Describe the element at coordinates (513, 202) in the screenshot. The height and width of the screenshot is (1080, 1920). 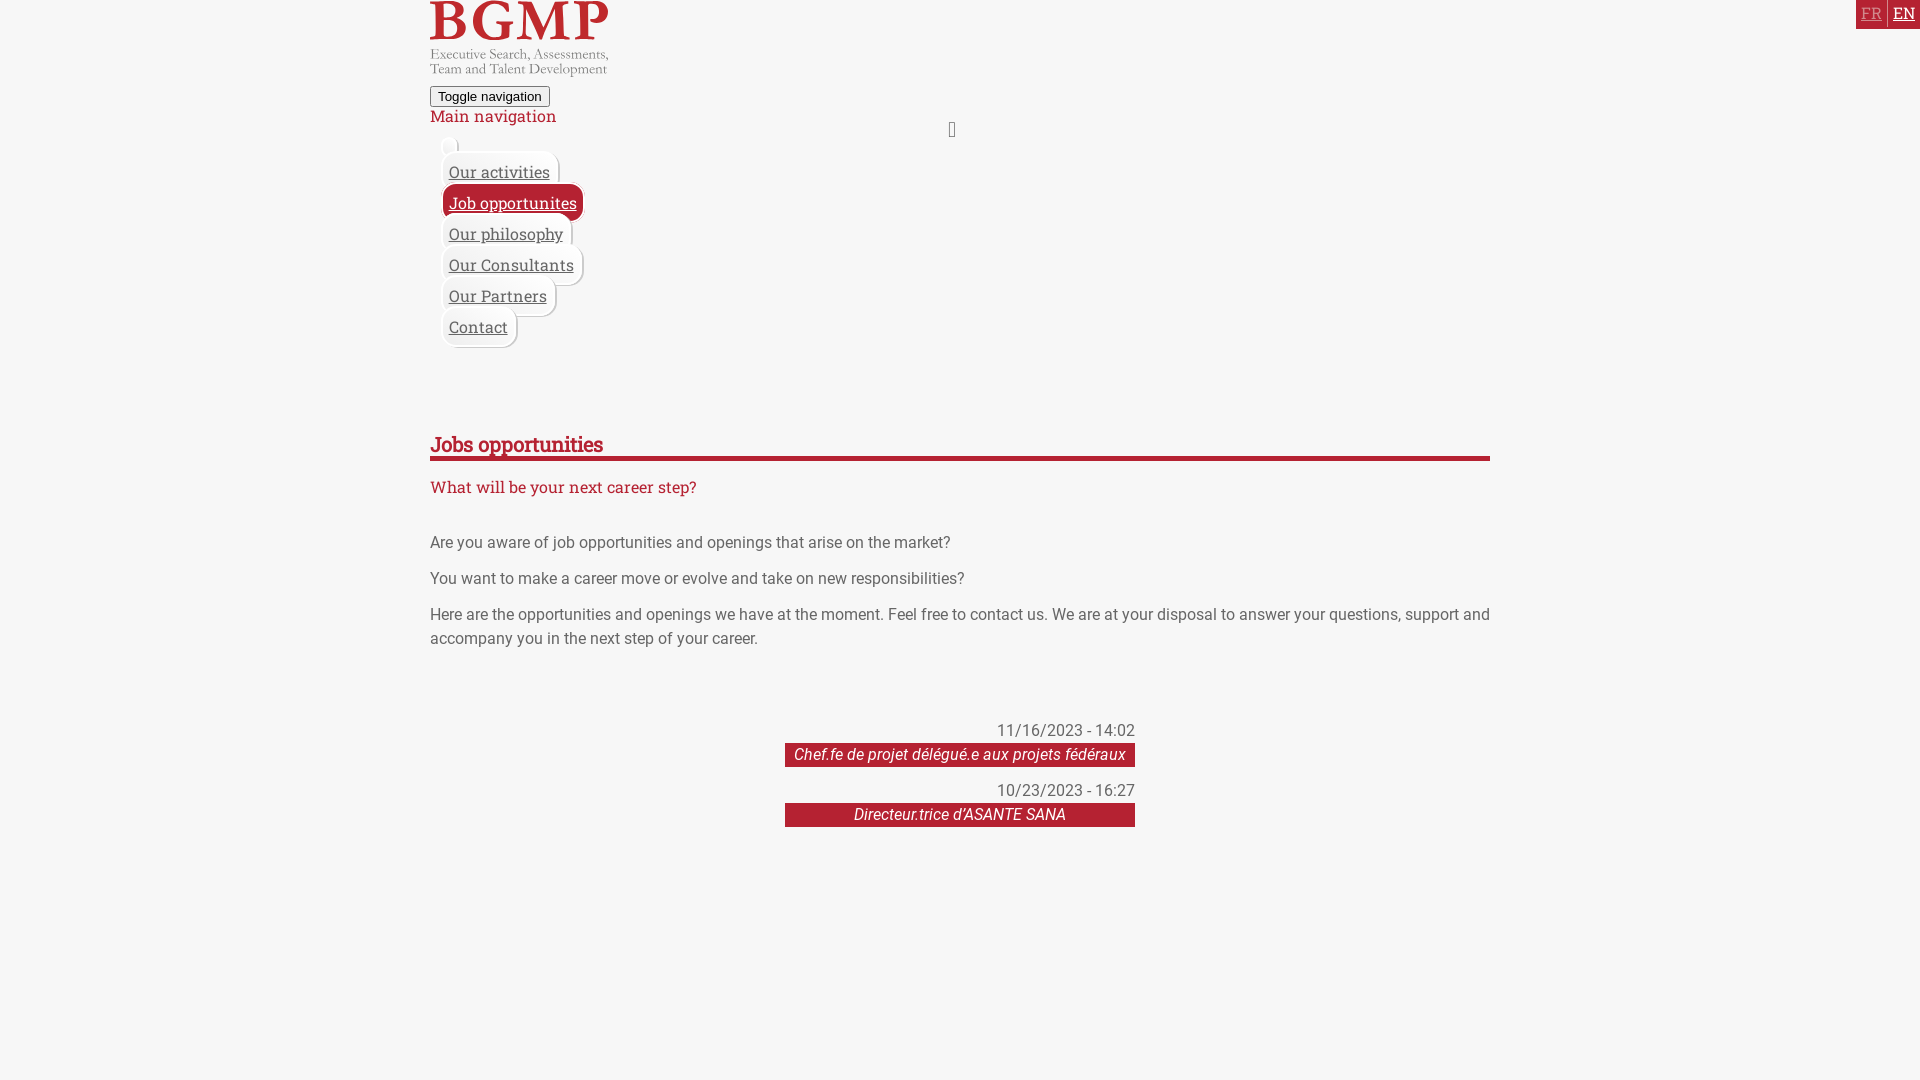
I see `Job opportunites` at that location.